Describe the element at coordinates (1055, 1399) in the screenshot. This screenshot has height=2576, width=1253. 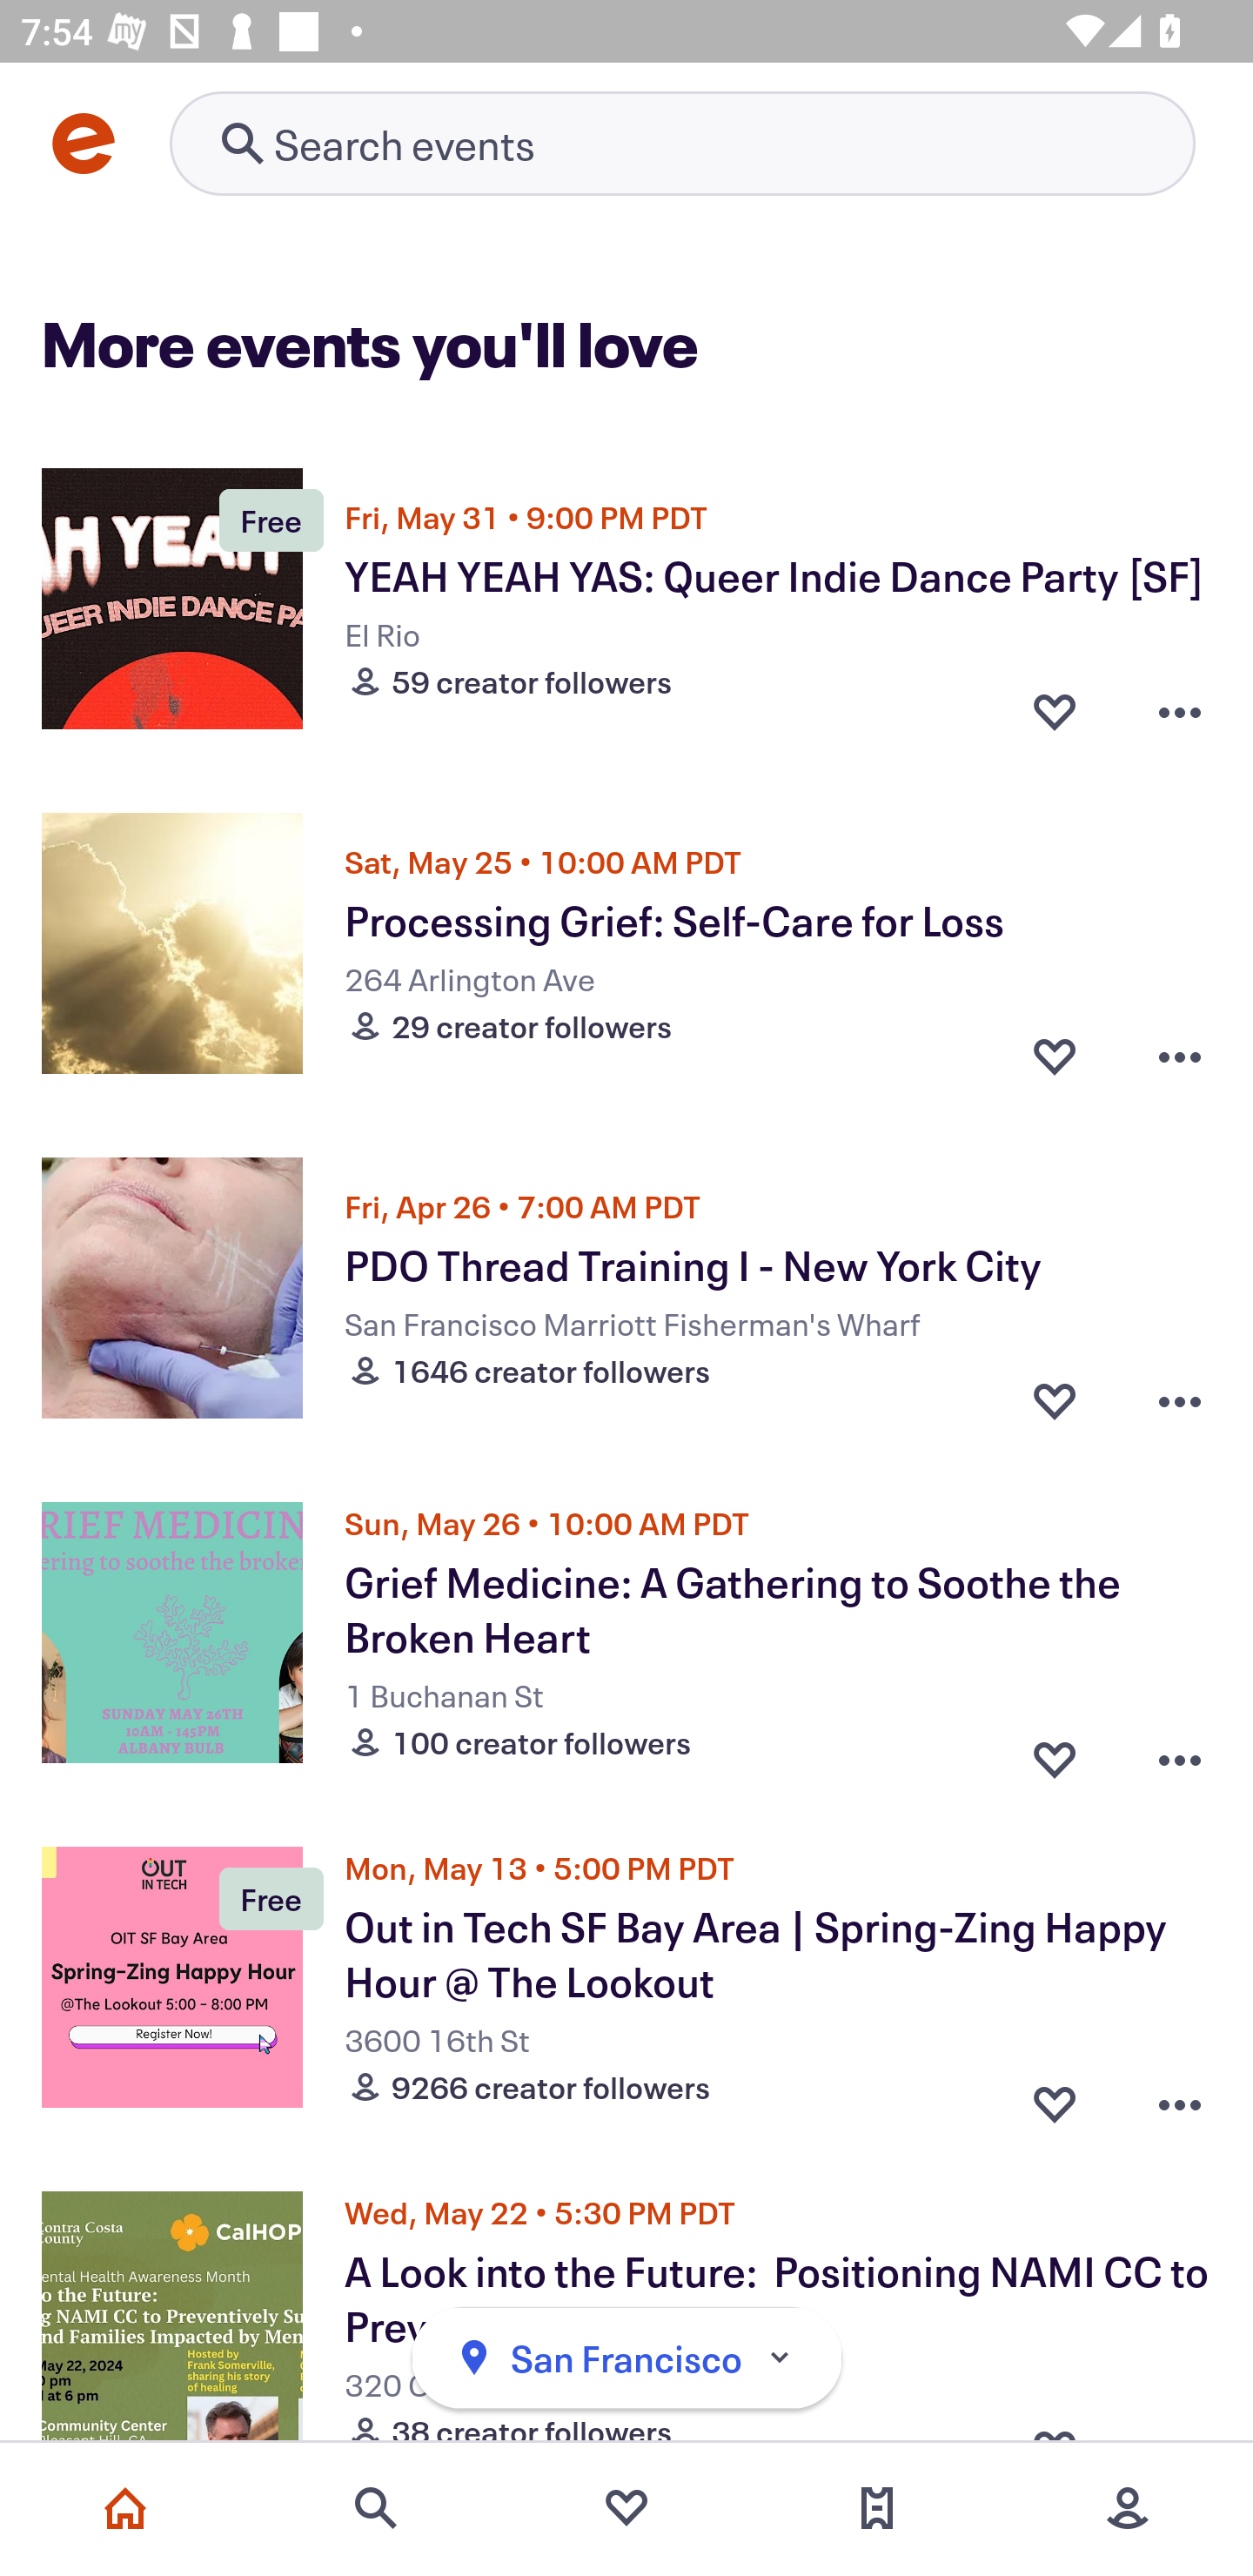
I see `Favorite button` at that location.